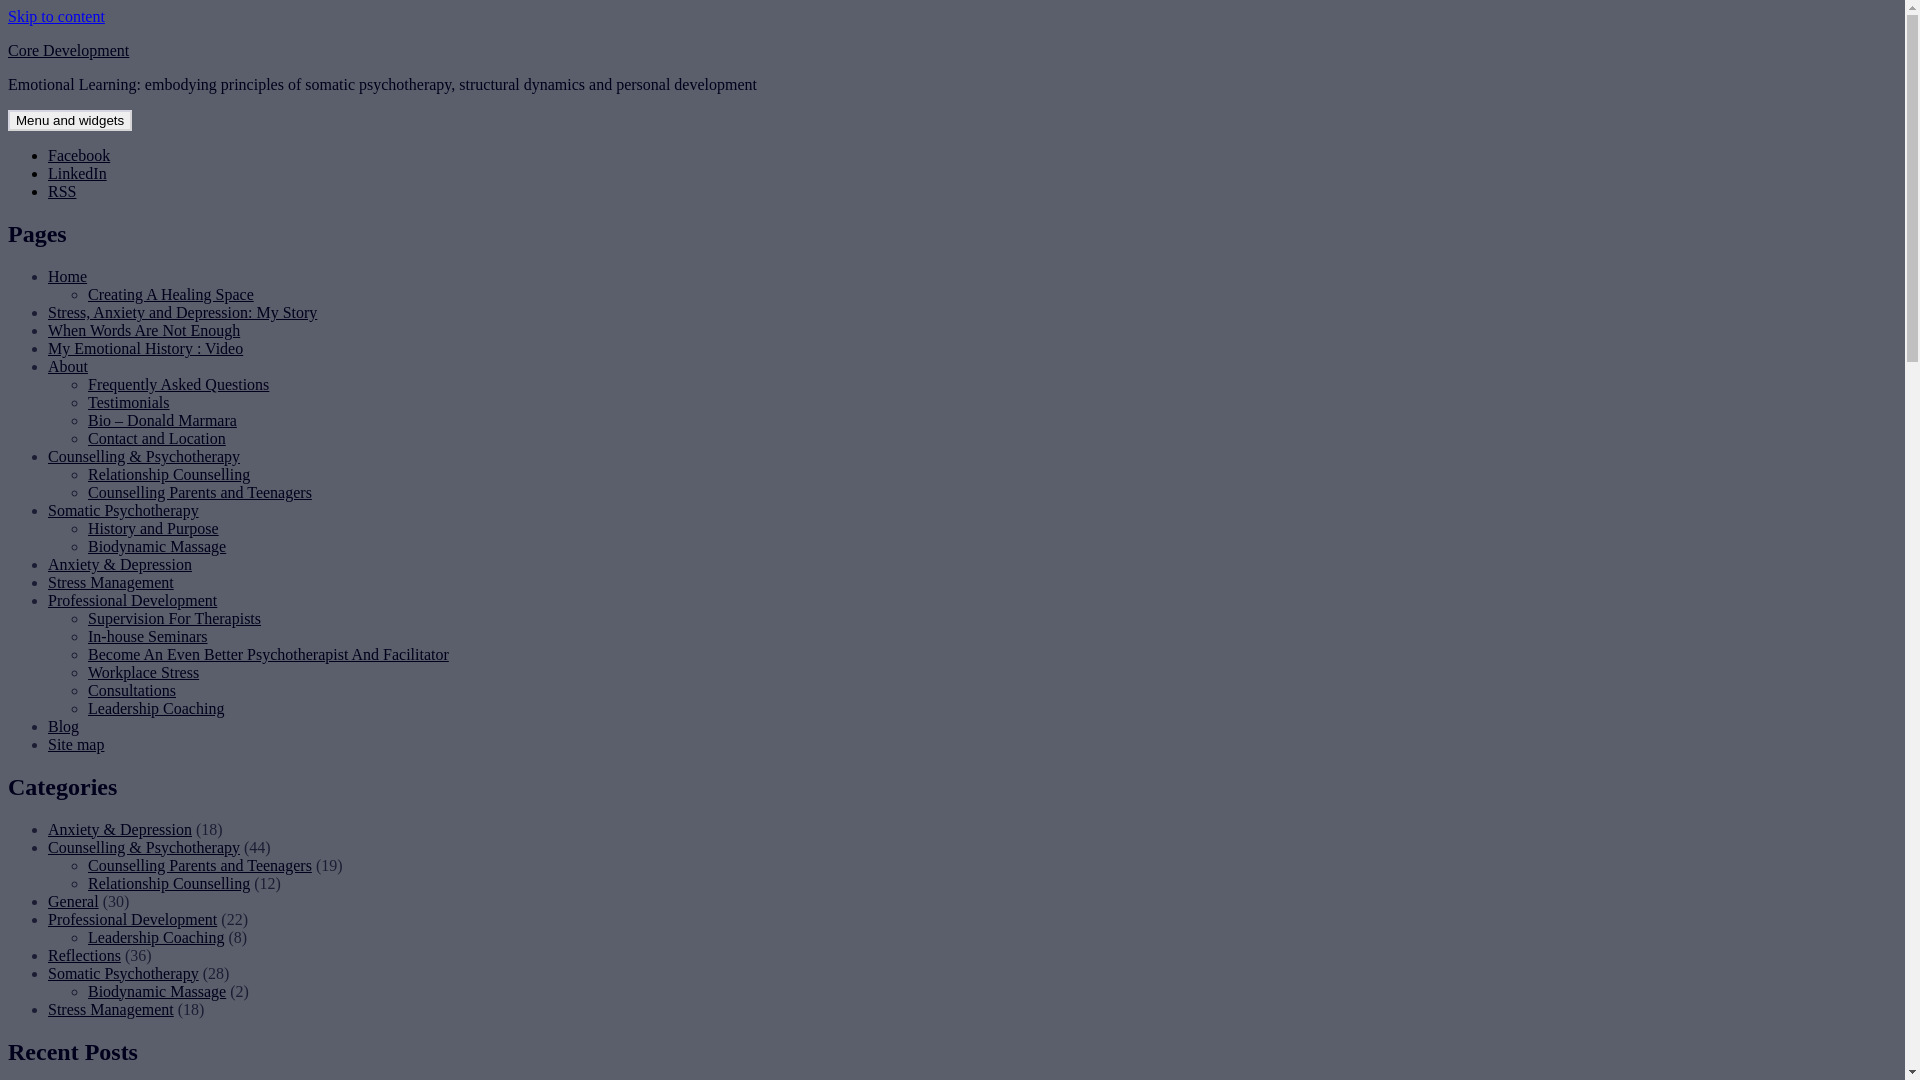 The height and width of the screenshot is (1080, 1920). Describe the element at coordinates (178, 384) in the screenshot. I see `Frequently Asked Questions` at that location.